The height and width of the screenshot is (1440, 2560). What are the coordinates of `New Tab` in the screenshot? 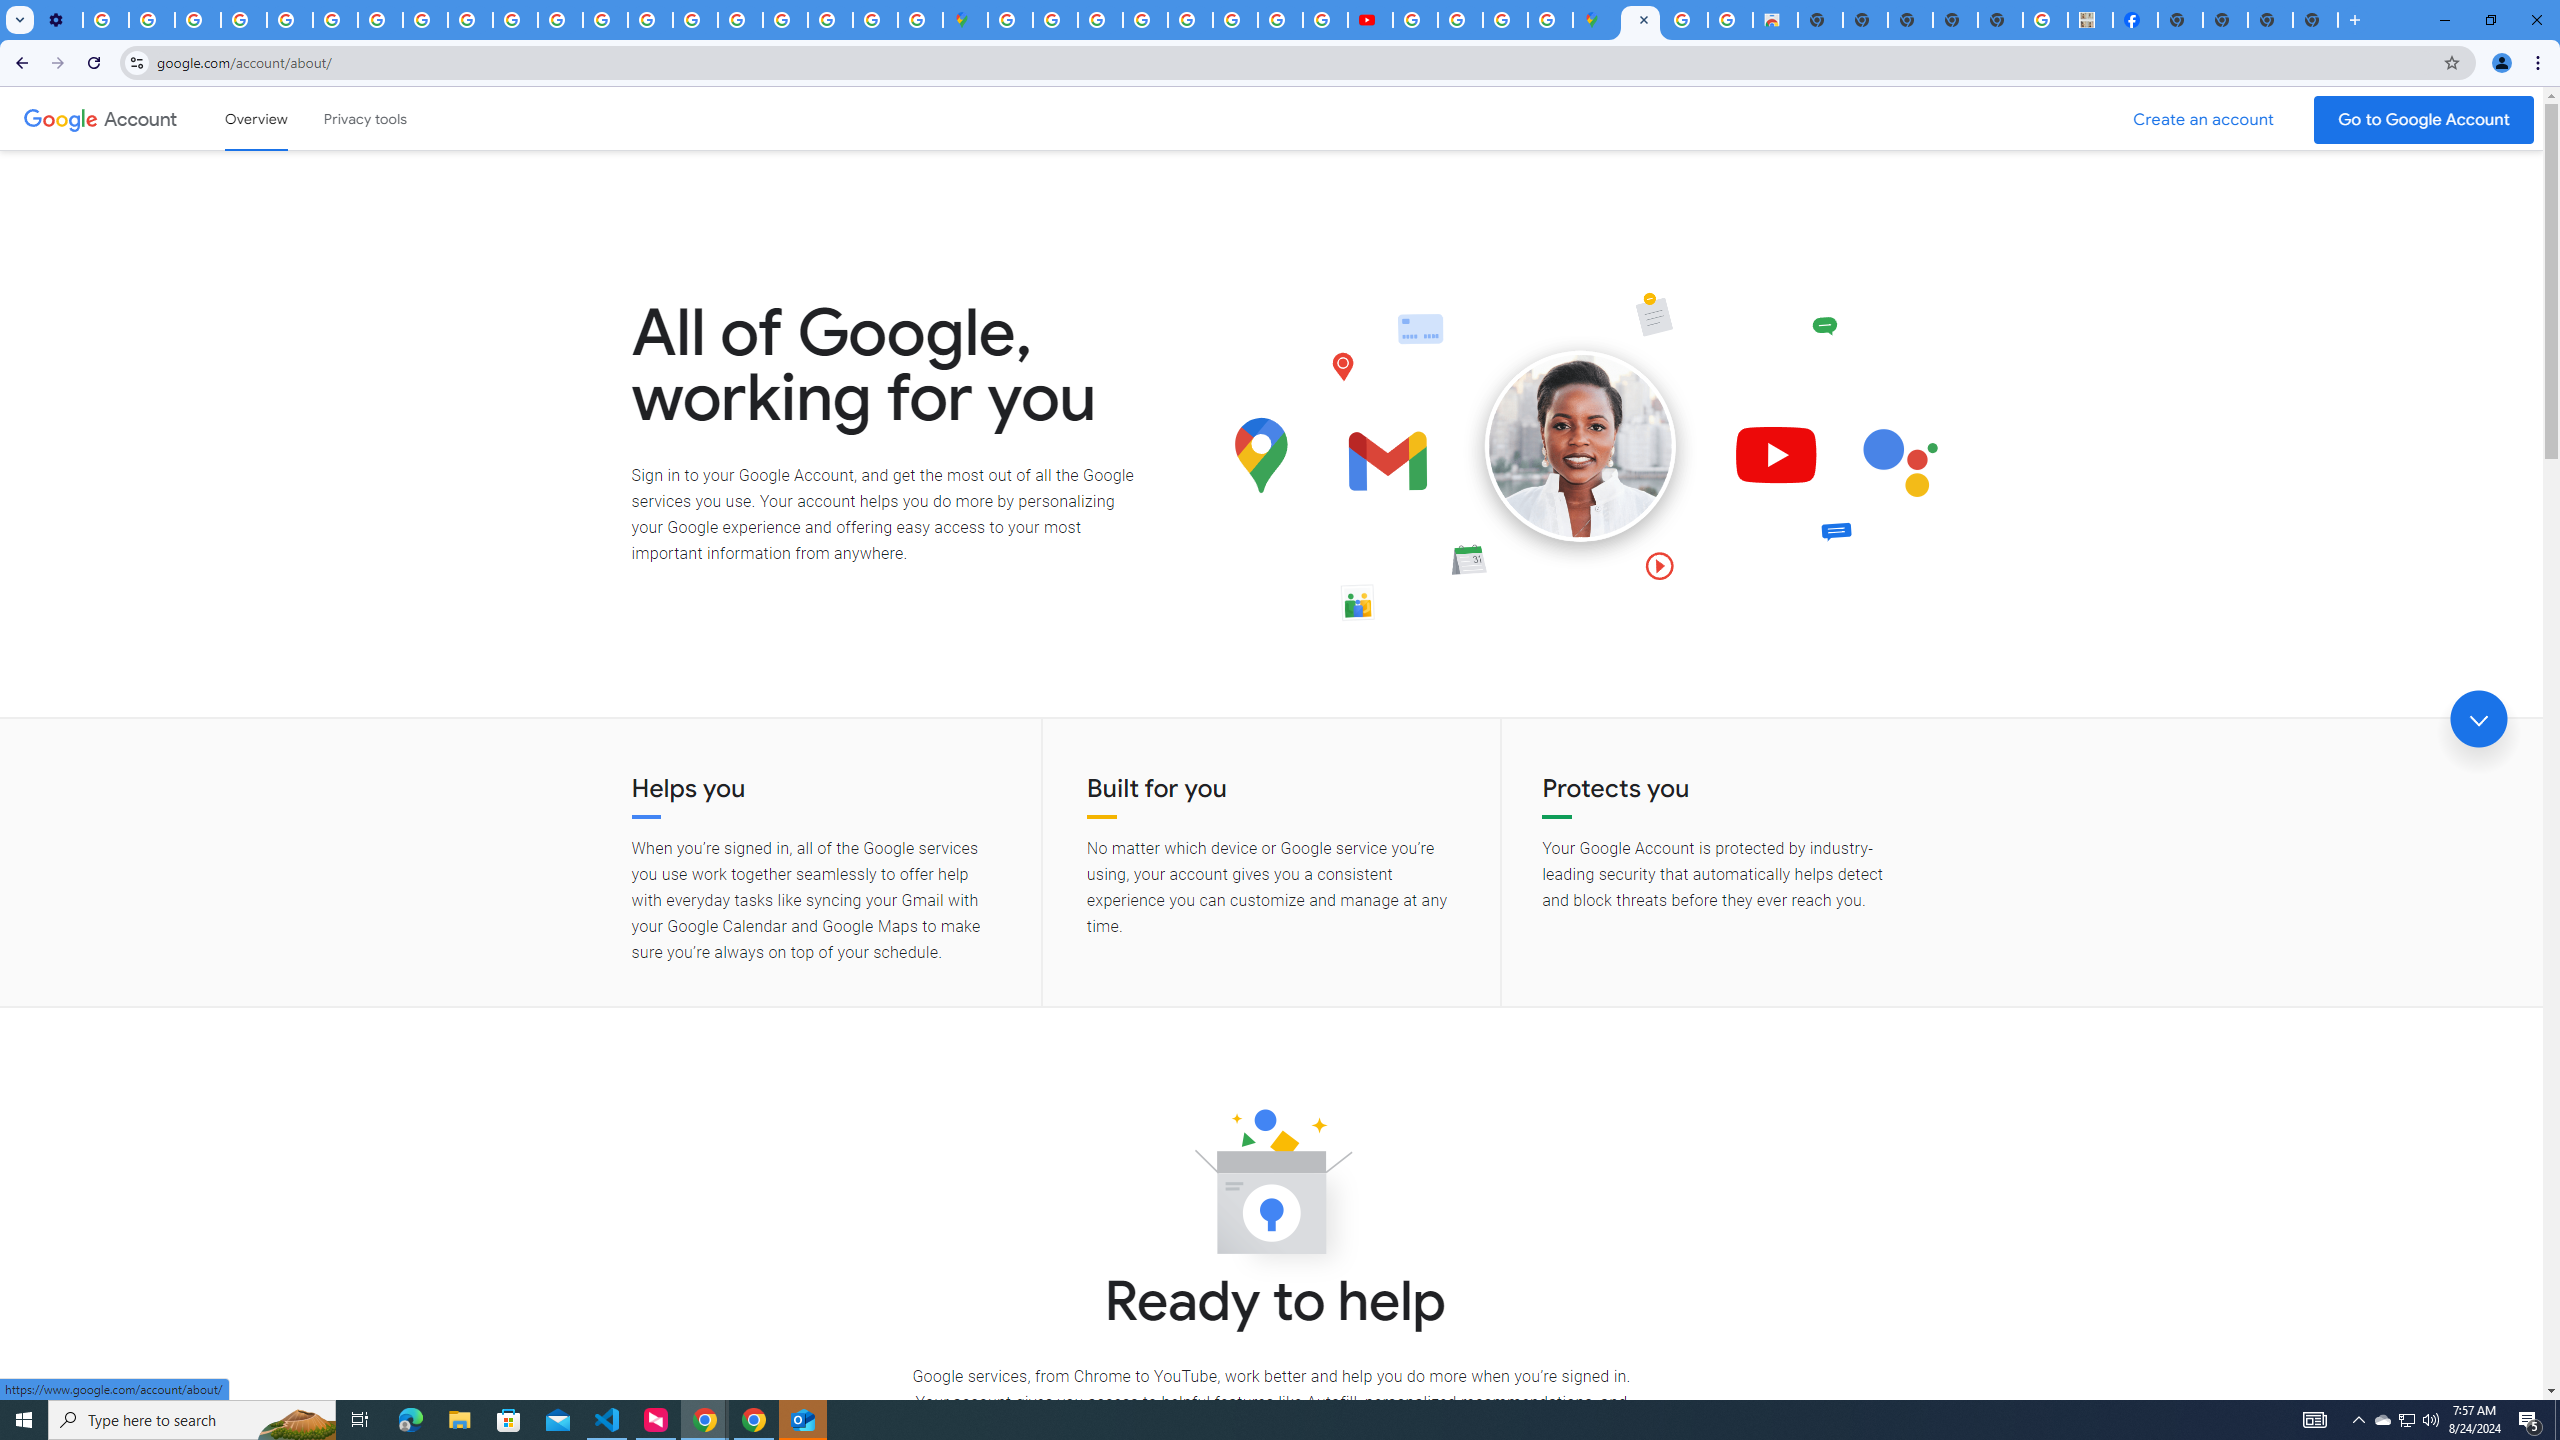 It's located at (2179, 20).